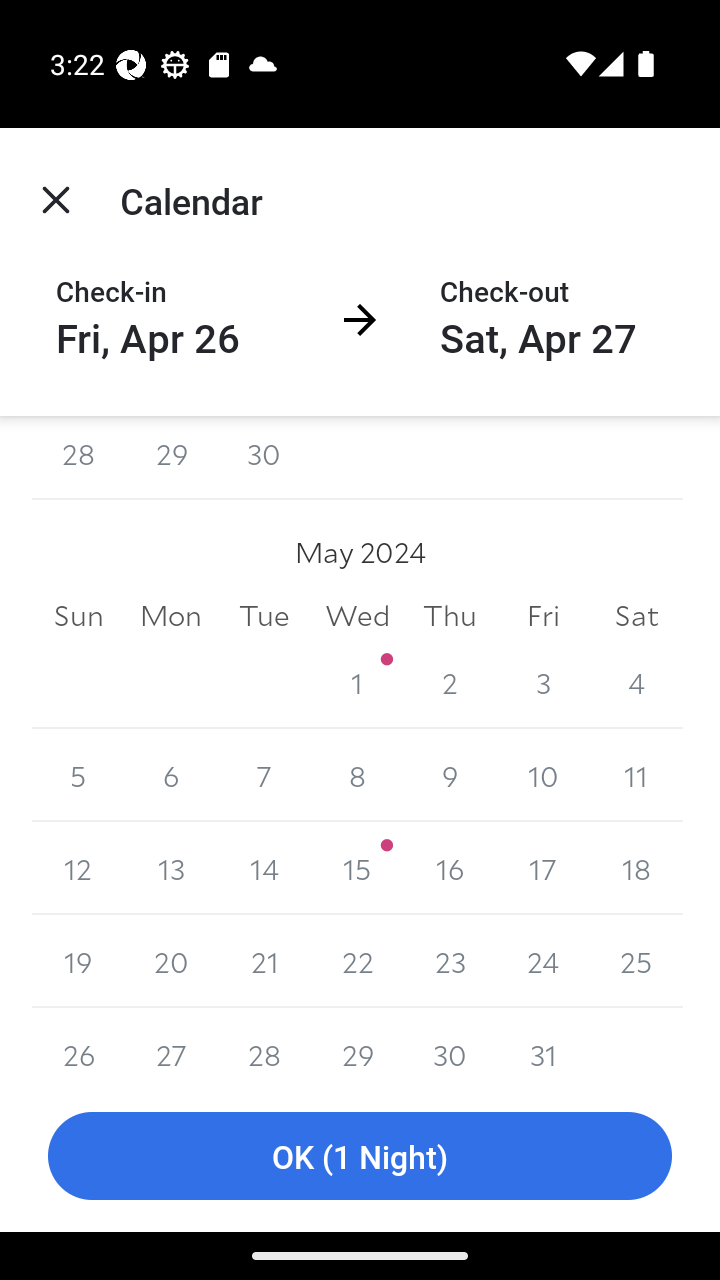 The image size is (720, 1280). I want to click on Tue, so click(264, 616).